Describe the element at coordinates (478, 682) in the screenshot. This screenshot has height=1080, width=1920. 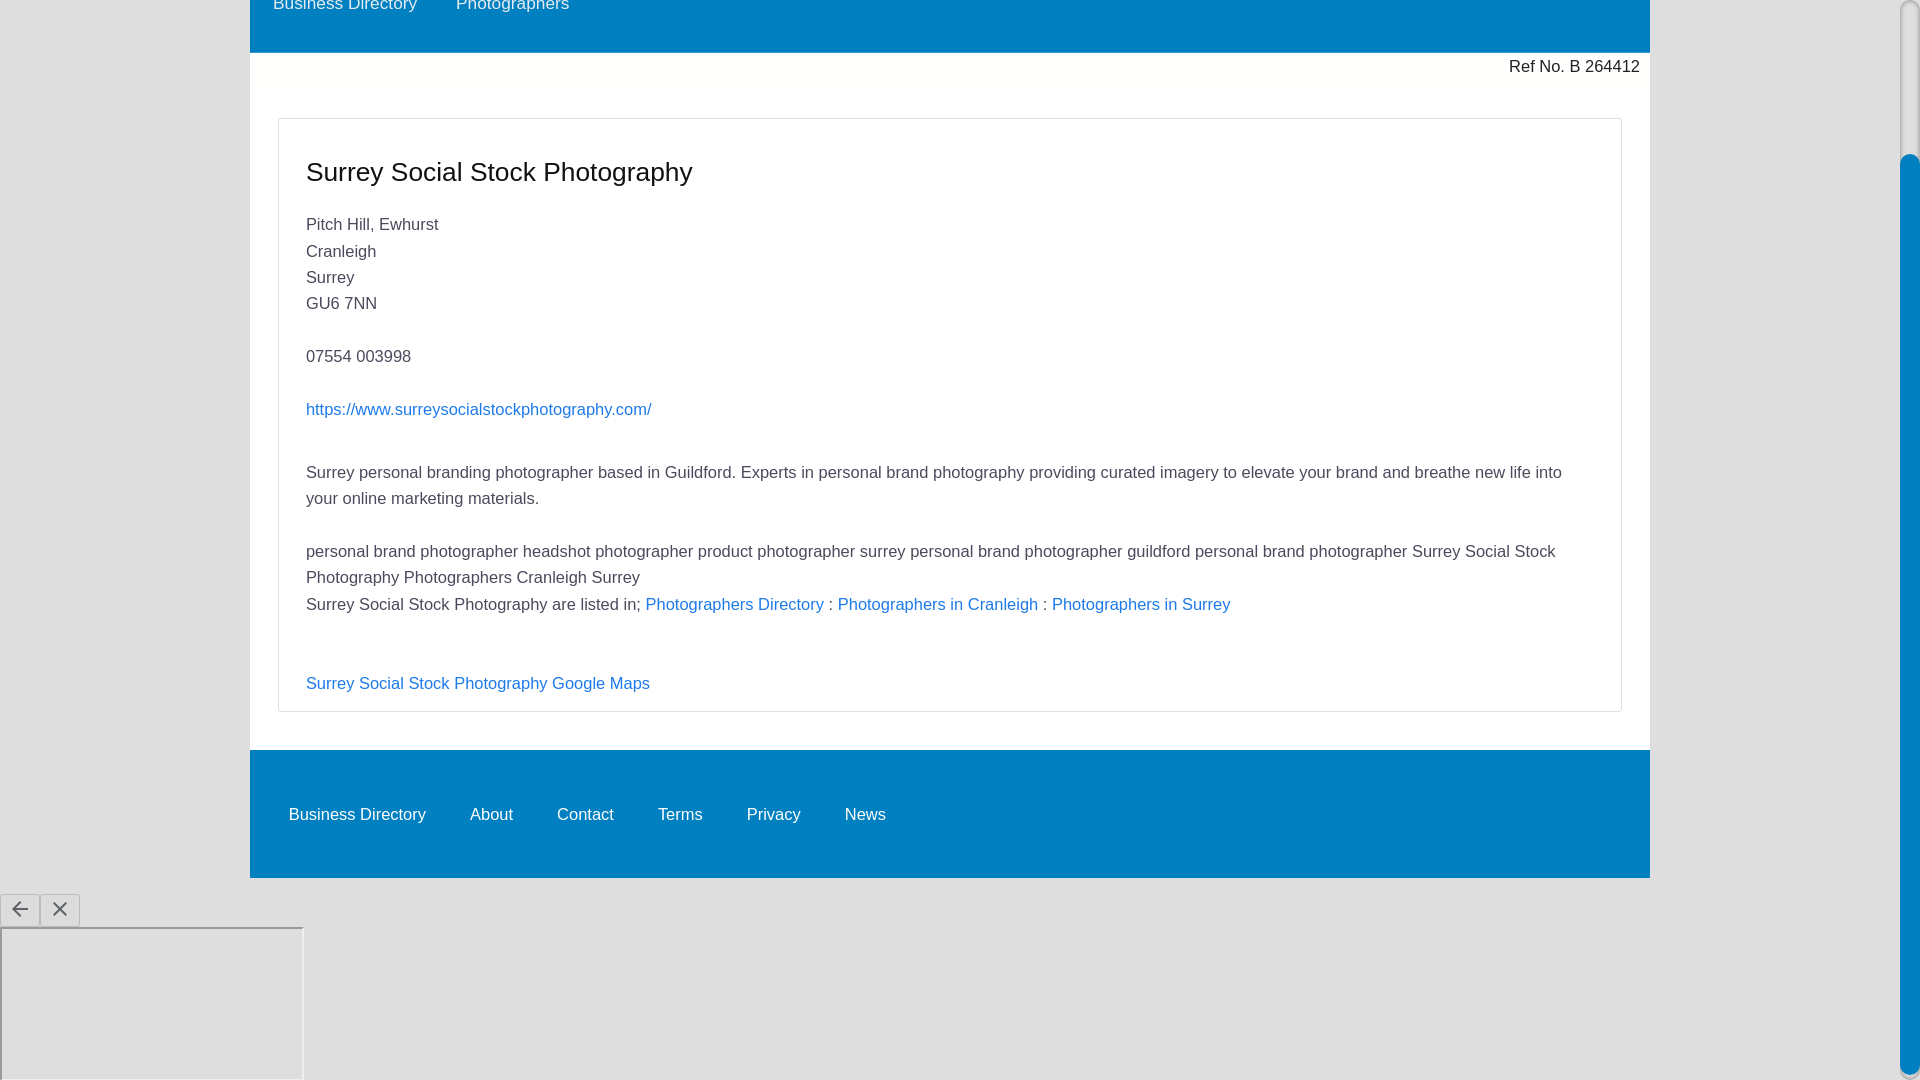
I see `Surrey Social Stock Photography Google Maps` at that location.